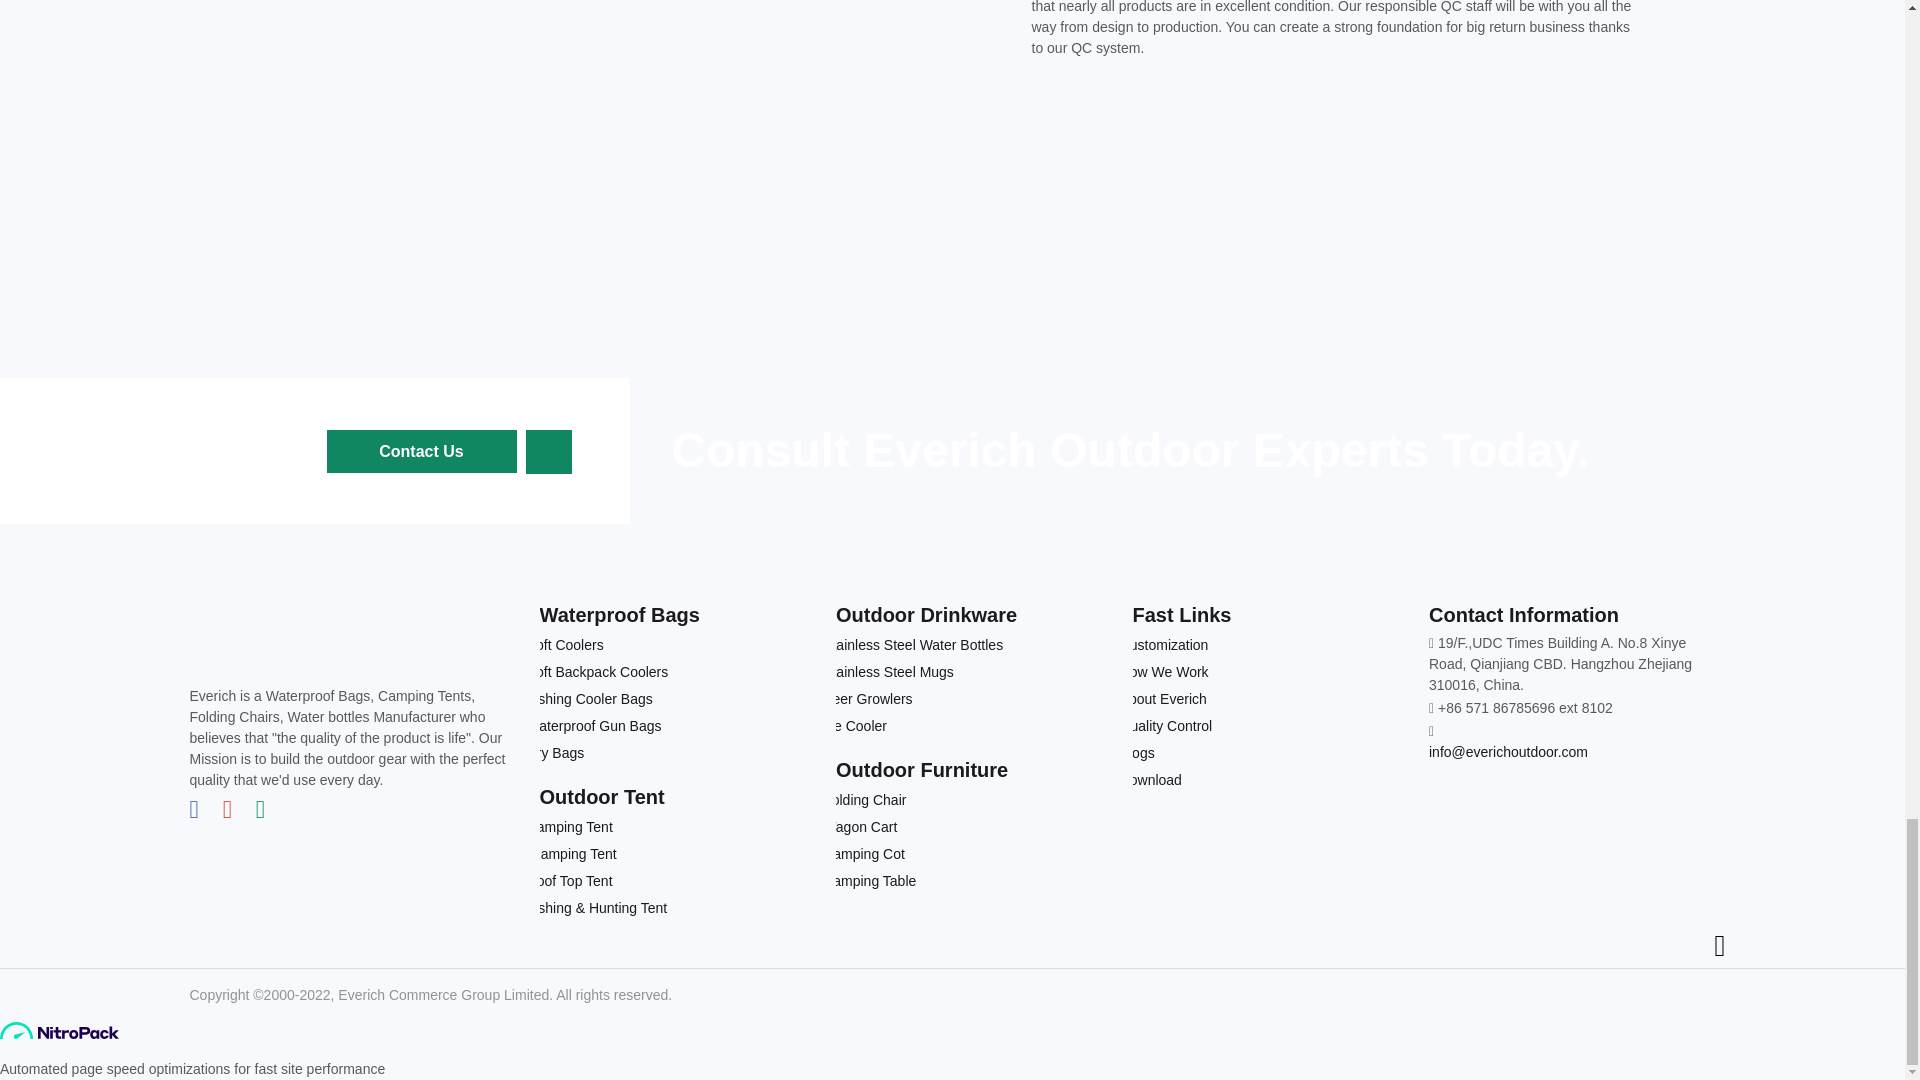 This screenshot has width=1920, height=1080. I want to click on Fishing Cooler Bags, so click(678, 698).